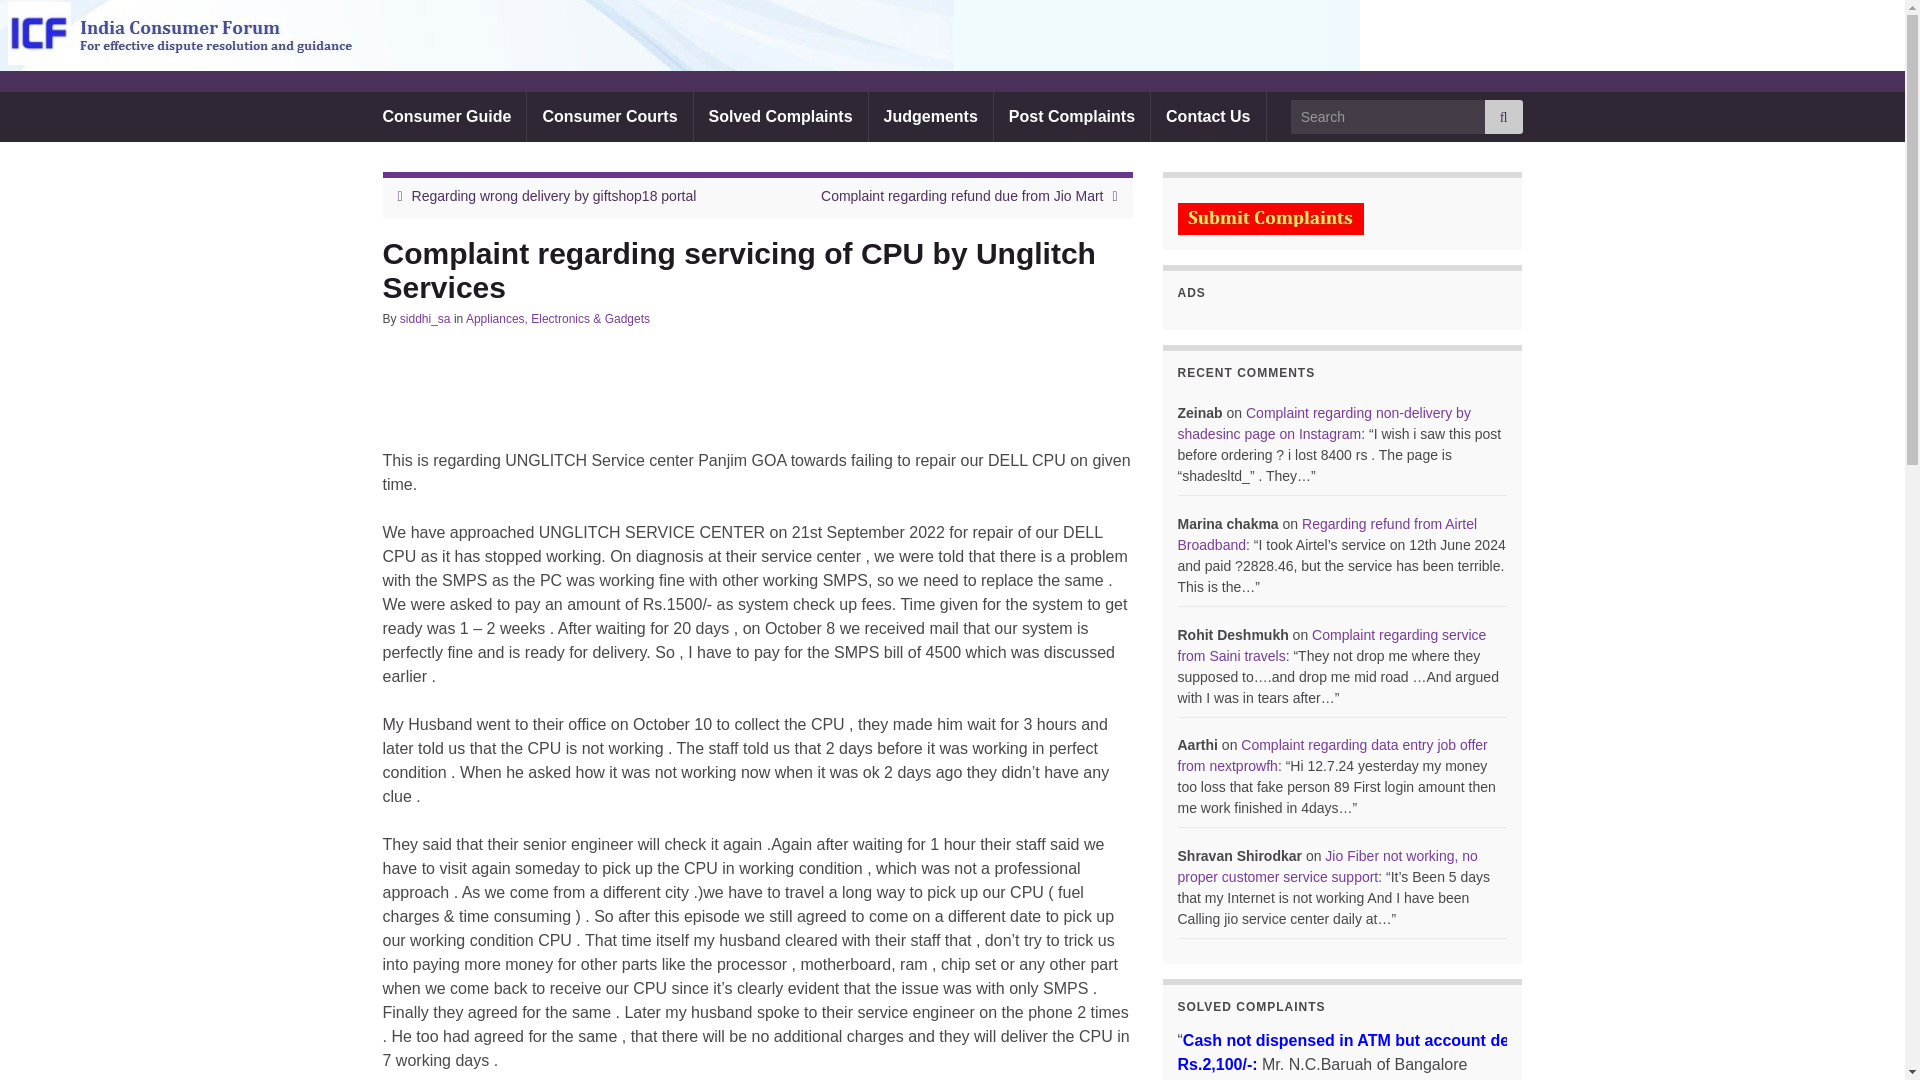 This screenshot has height=1080, width=1920. I want to click on Complaint regarding data entry job offer from nextprowfh, so click(1333, 755).